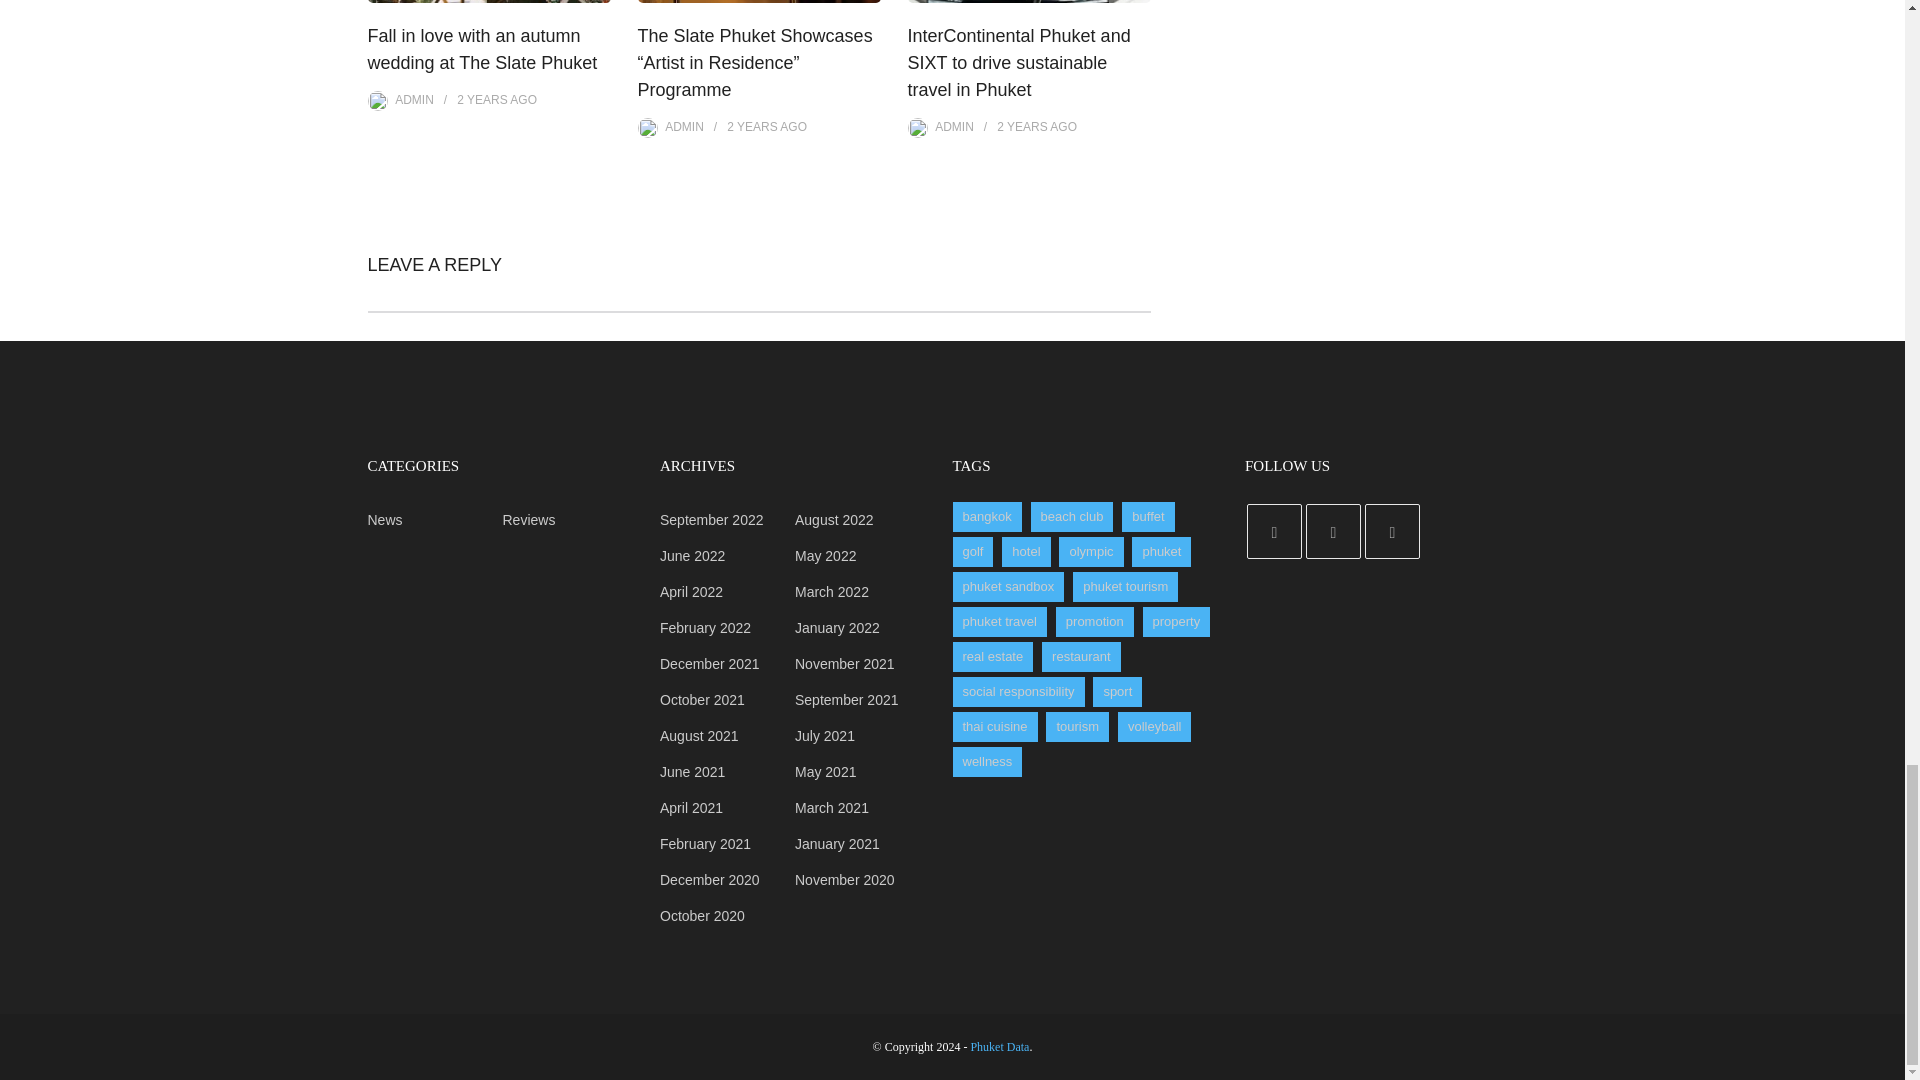 The height and width of the screenshot is (1080, 1920). What do you see at coordinates (1021, 126) in the screenshot?
I see `2 YEARS` at bounding box center [1021, 126].